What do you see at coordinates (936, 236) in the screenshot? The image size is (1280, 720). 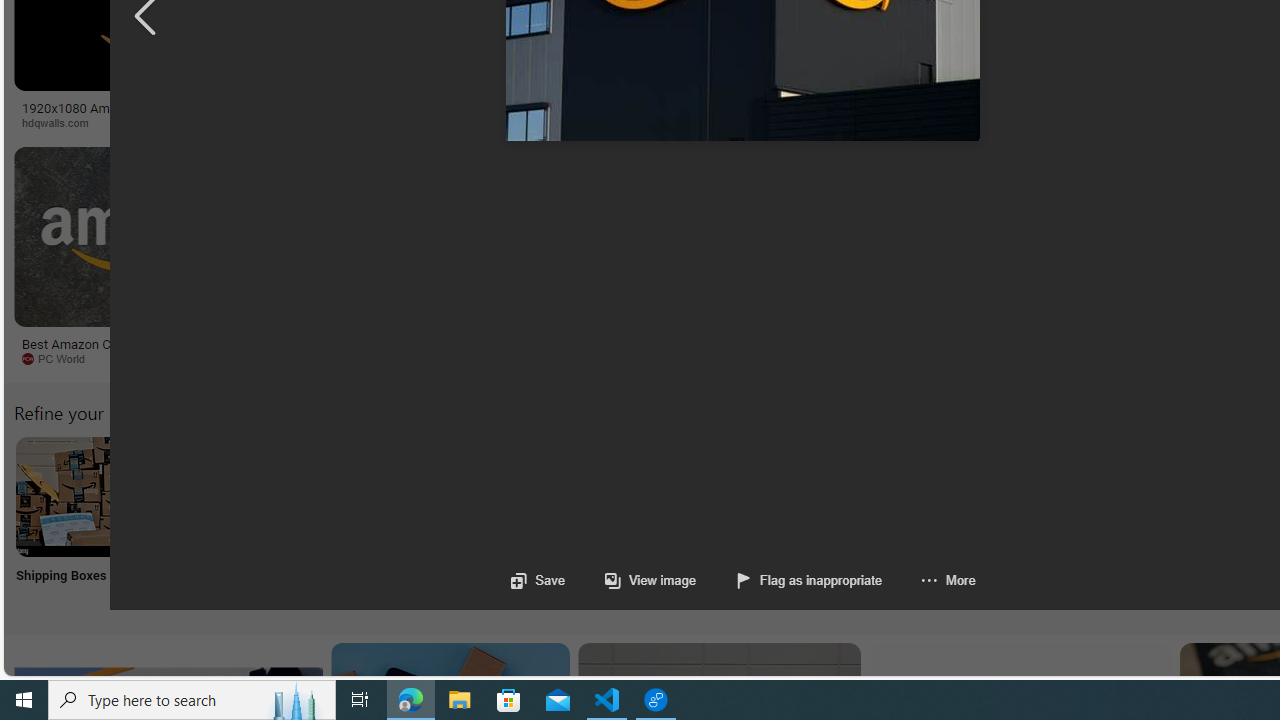 I see `Image result for amazon` at bounding box center [936, 236].